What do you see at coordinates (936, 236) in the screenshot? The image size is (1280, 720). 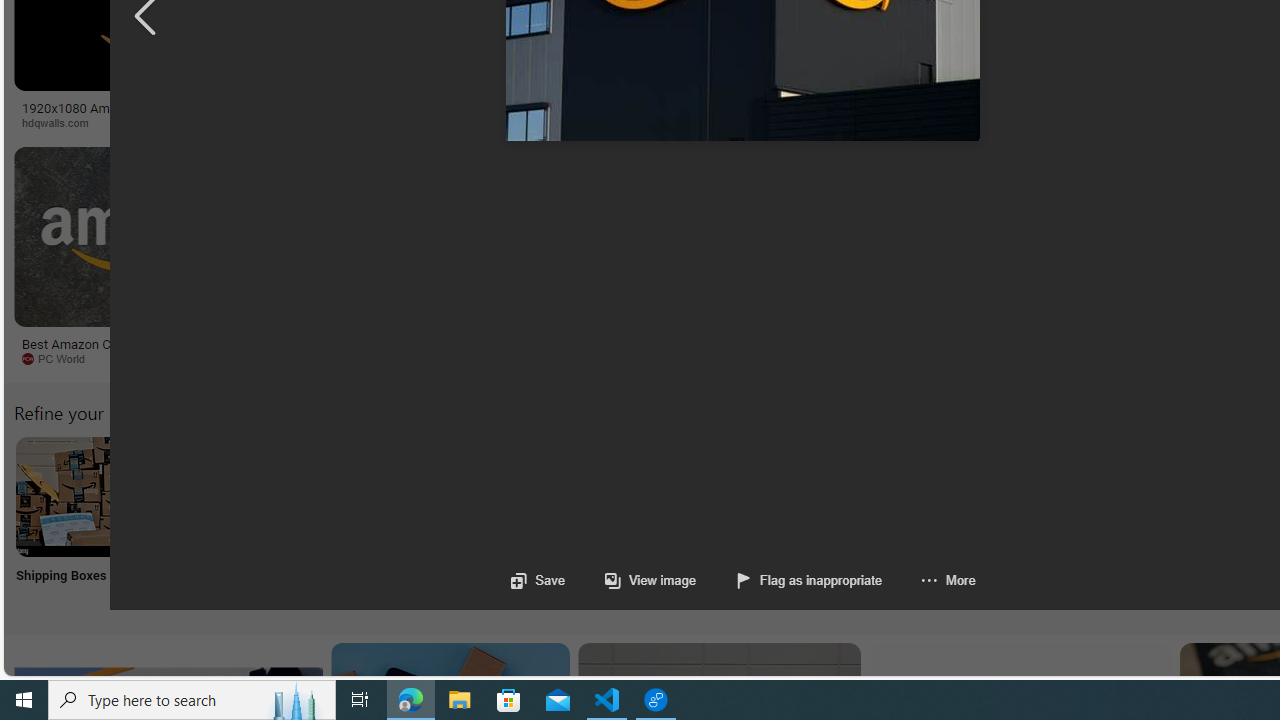 I see `Image result for amazon` at bounding box center [936, 236].